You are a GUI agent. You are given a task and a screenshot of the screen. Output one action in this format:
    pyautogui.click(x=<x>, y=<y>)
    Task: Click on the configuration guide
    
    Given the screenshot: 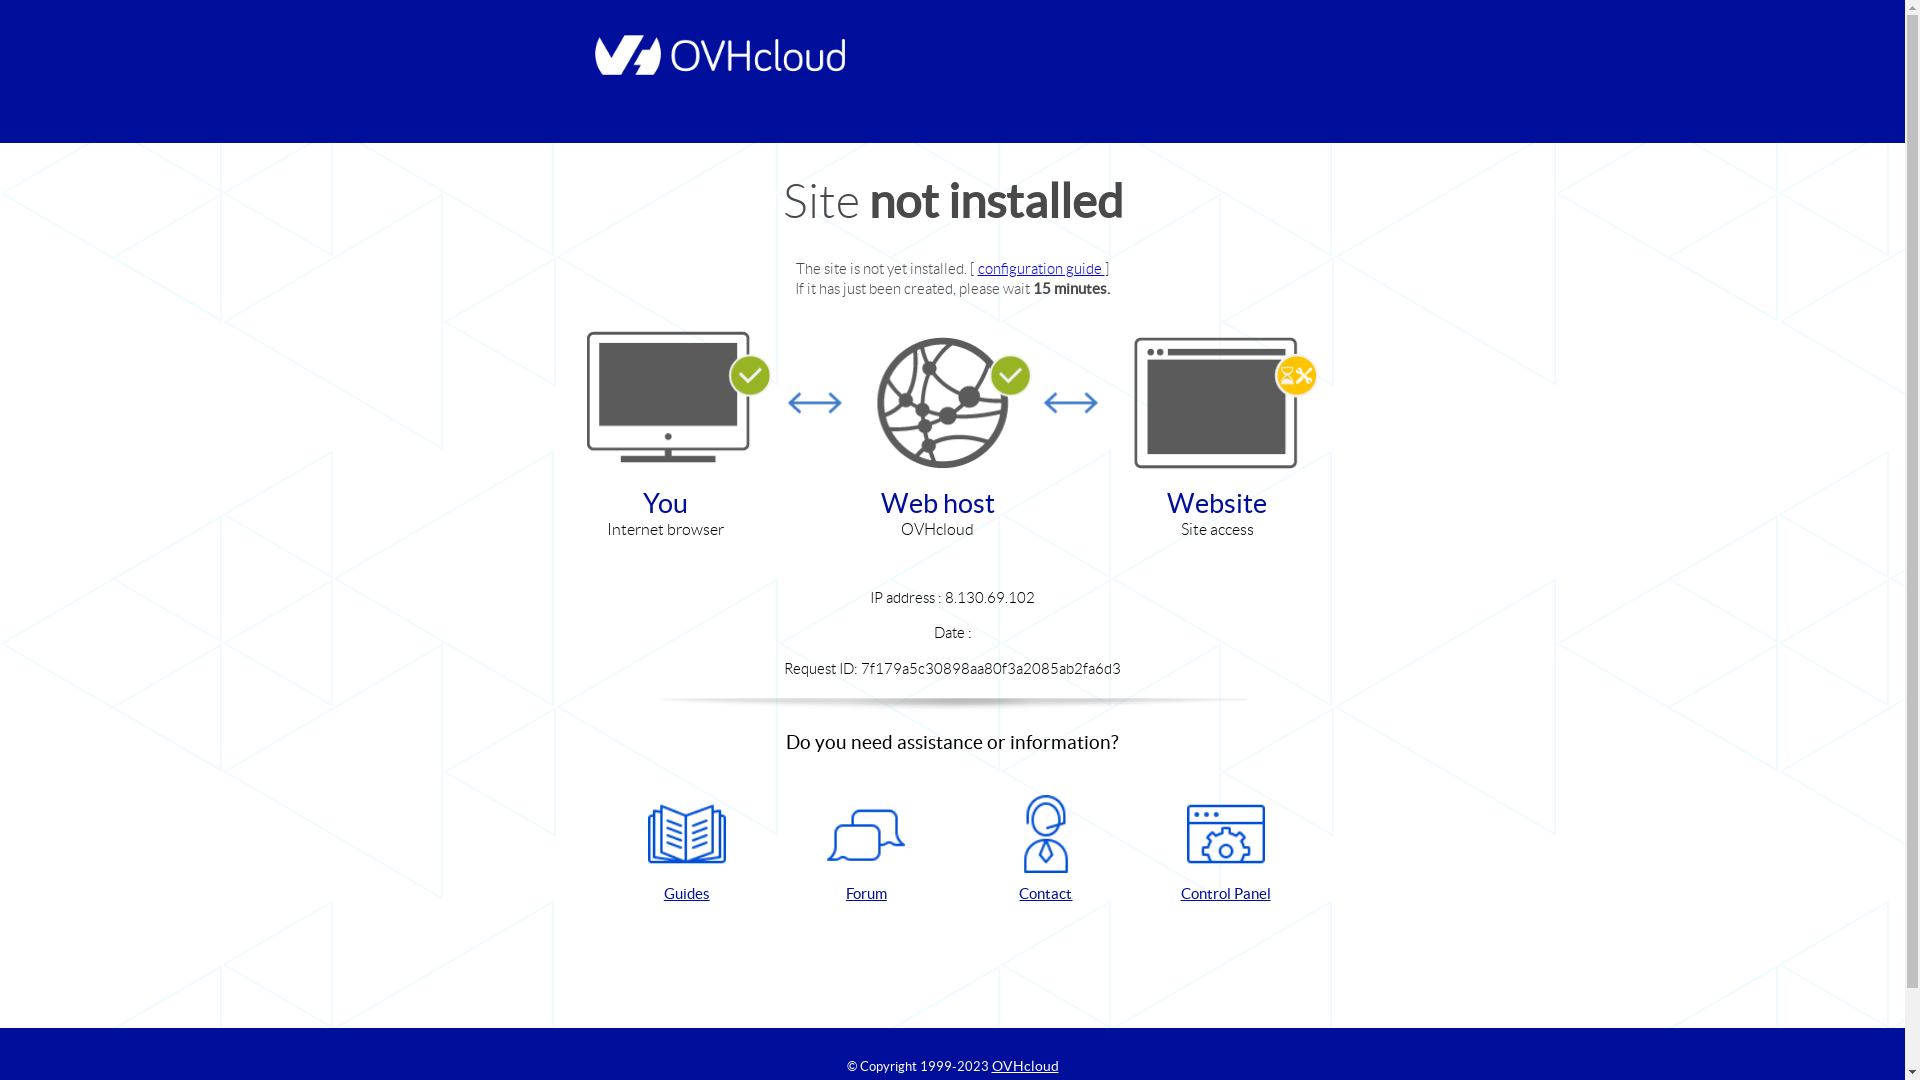 What is the action you would take?
    pyautogui.click(x=1042, y=268)
    